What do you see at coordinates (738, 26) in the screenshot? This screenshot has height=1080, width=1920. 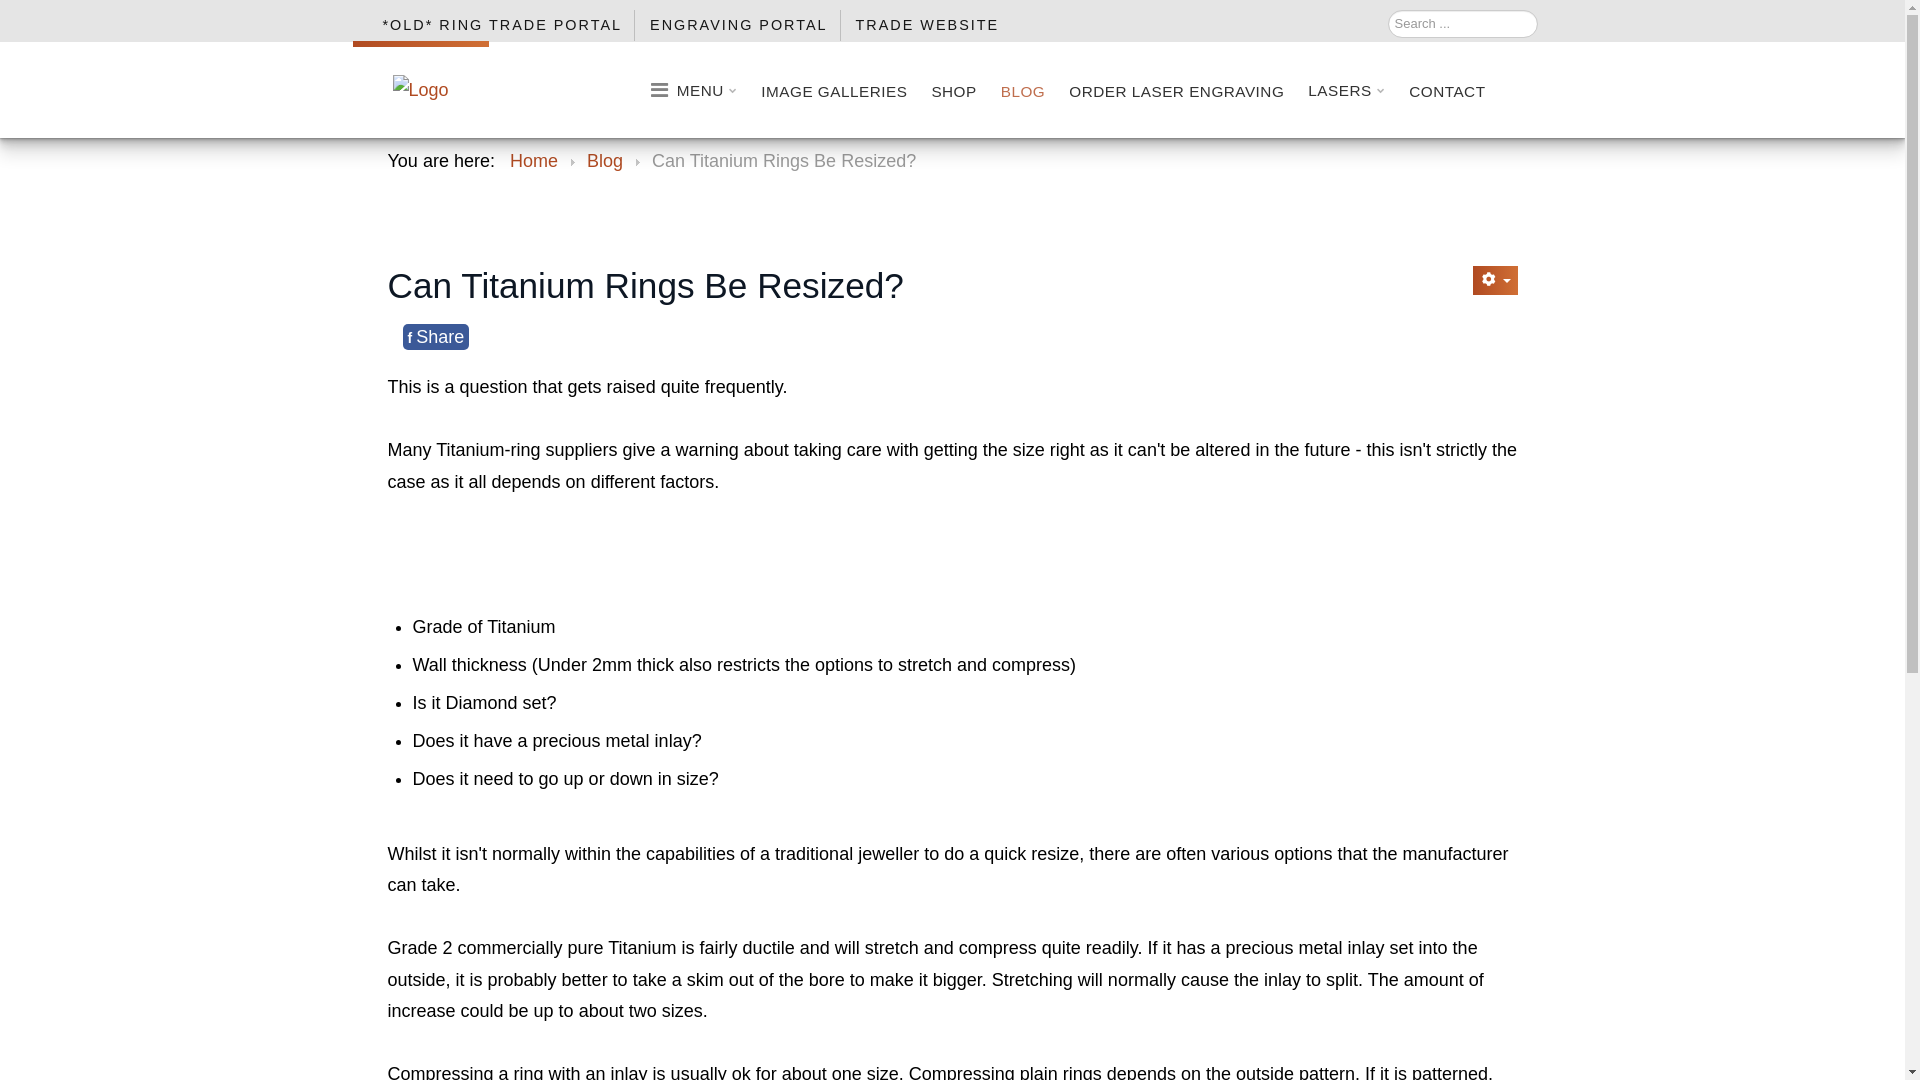 I see `ENGRAVING PORTAL` at bounding box center [738, 26].